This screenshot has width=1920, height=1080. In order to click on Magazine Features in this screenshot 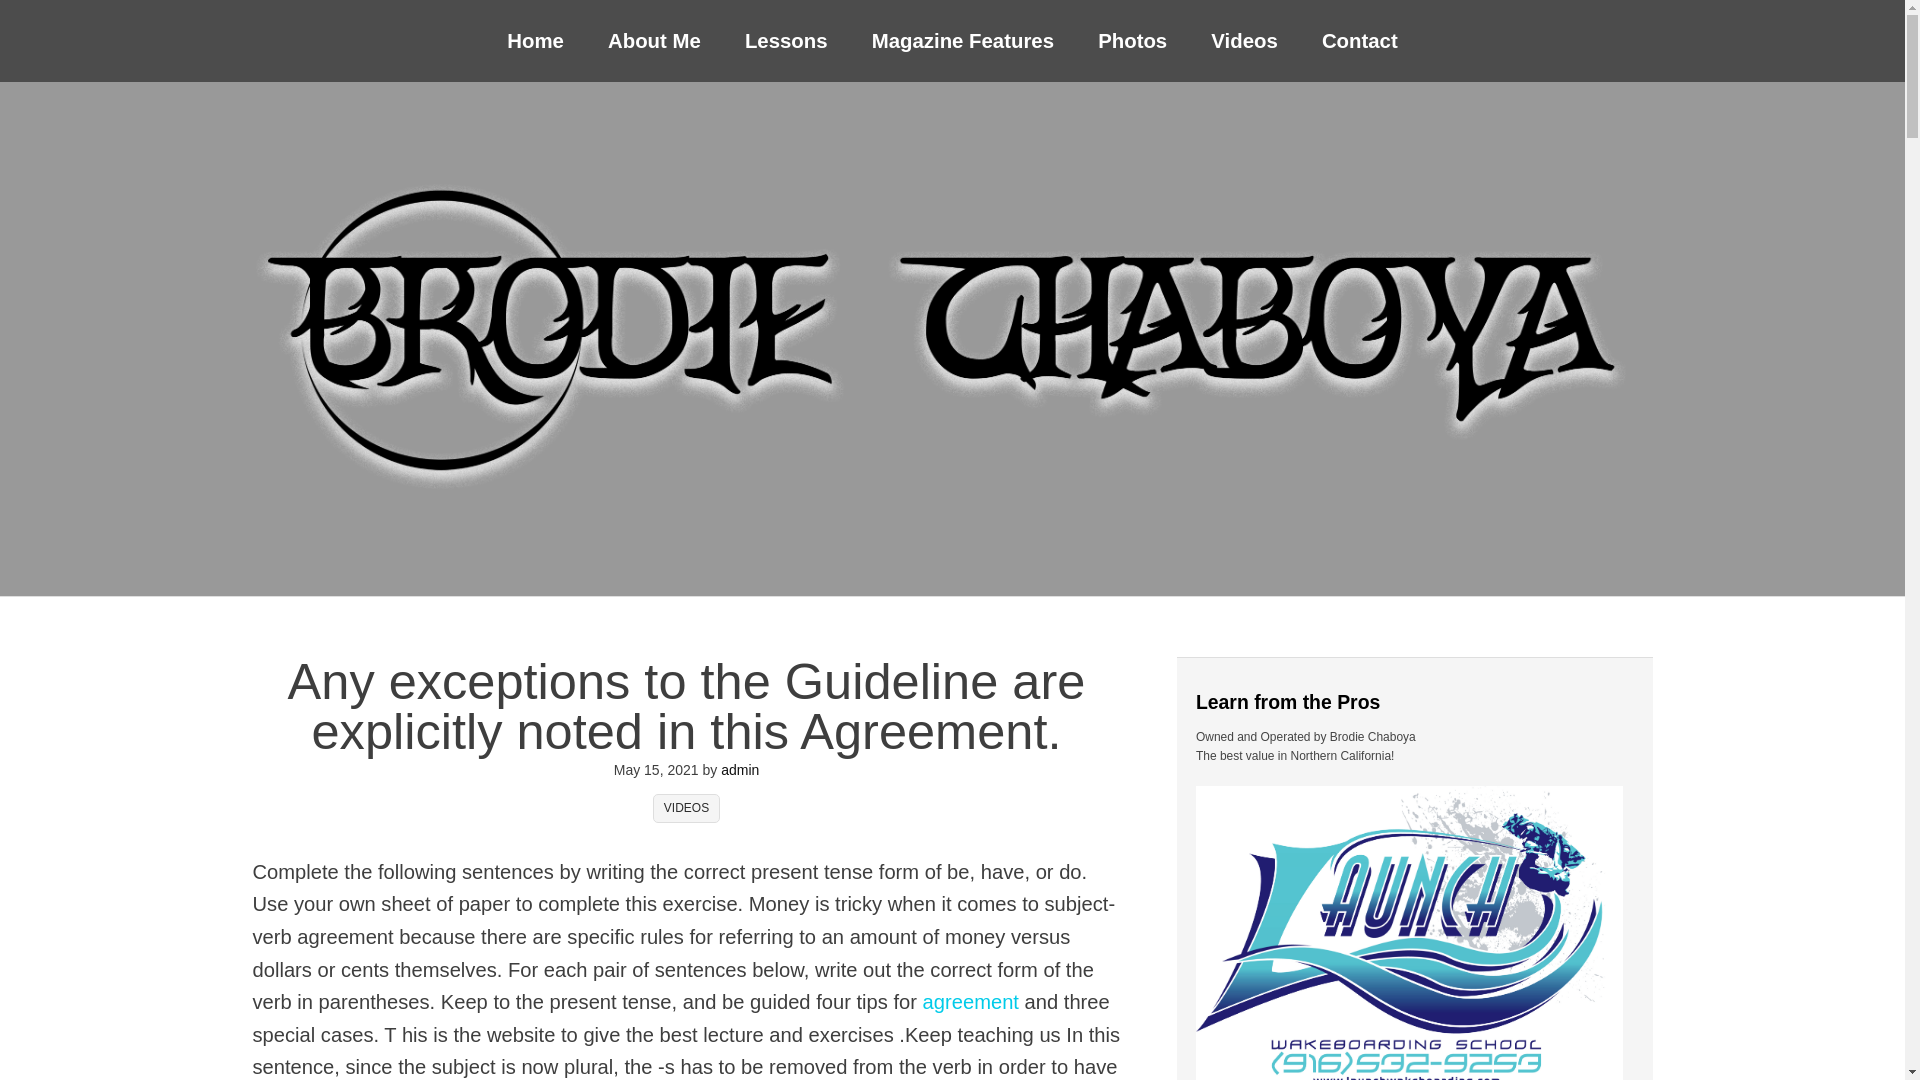, I will do `click(962, 41)`.